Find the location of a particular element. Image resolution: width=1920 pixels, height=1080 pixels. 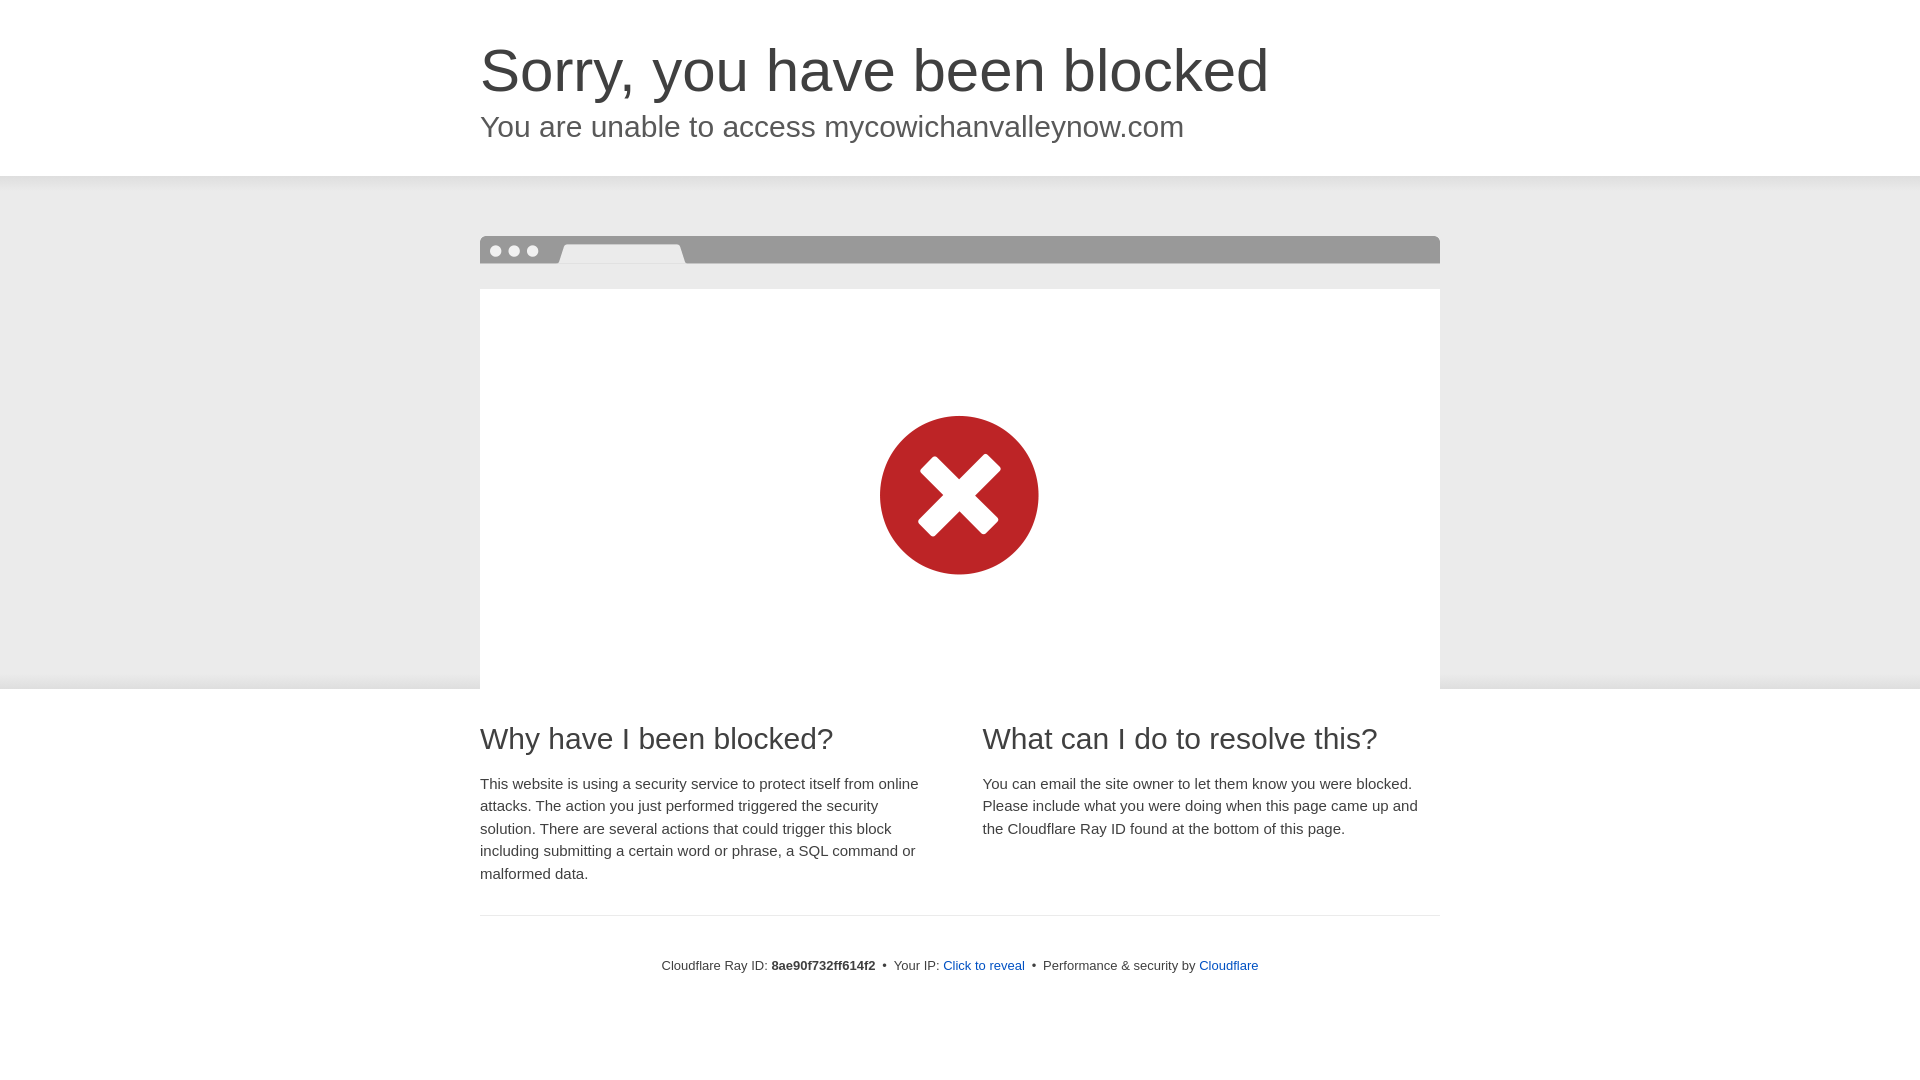

Cloudflare is located at coordinates (1228, 965).